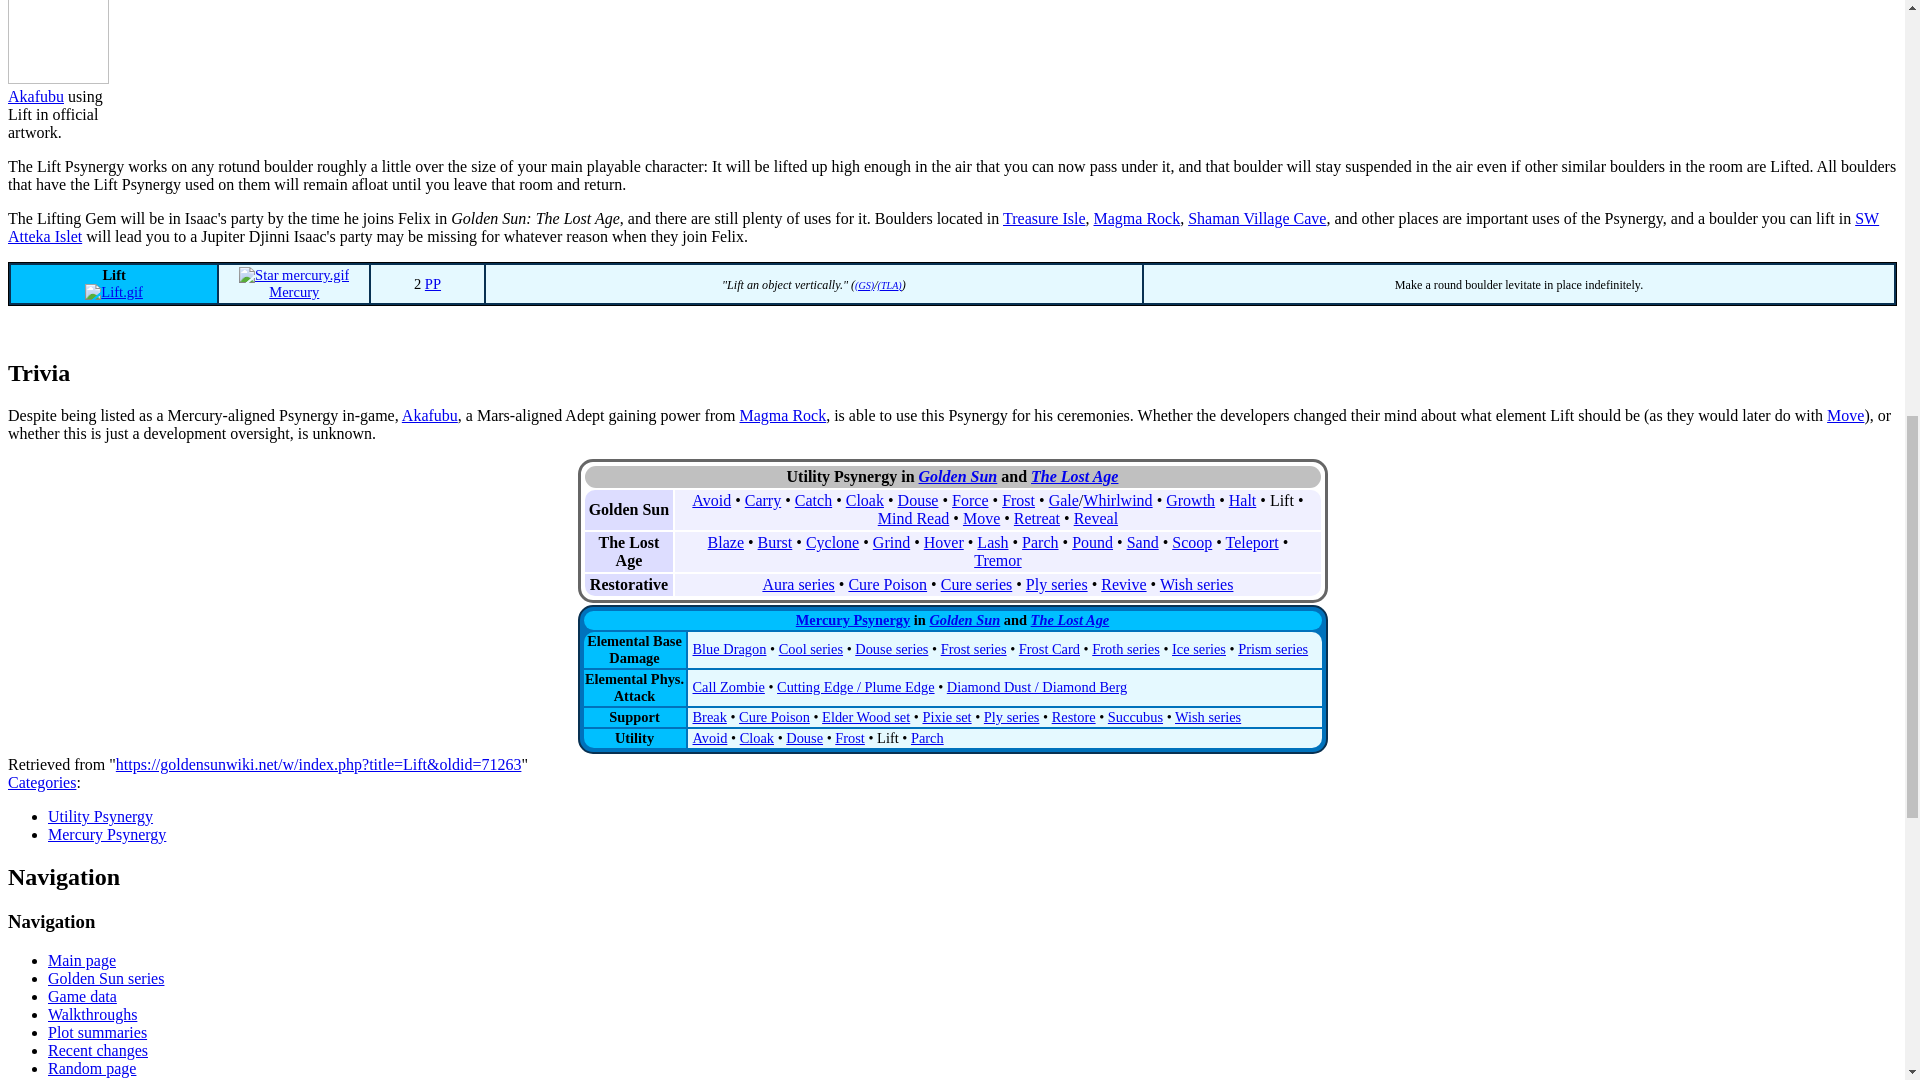 This screenshot has width=1920, height=1080. Describe the element at coordinates (943, 227) in the screenshot. I see `SW Atteka Islet` at that location.